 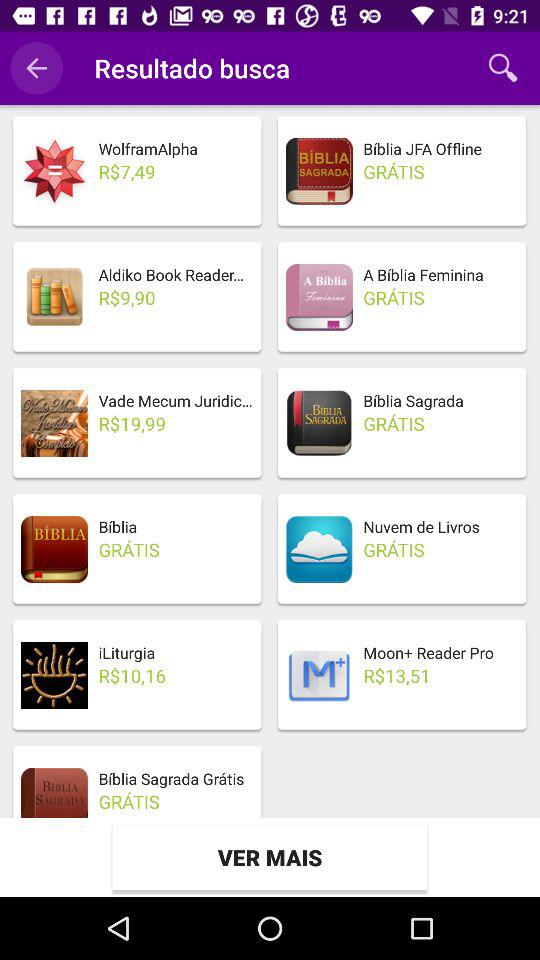 I want to click on tap icon to the left of the resultado busca item, so click(x=36, y=68).